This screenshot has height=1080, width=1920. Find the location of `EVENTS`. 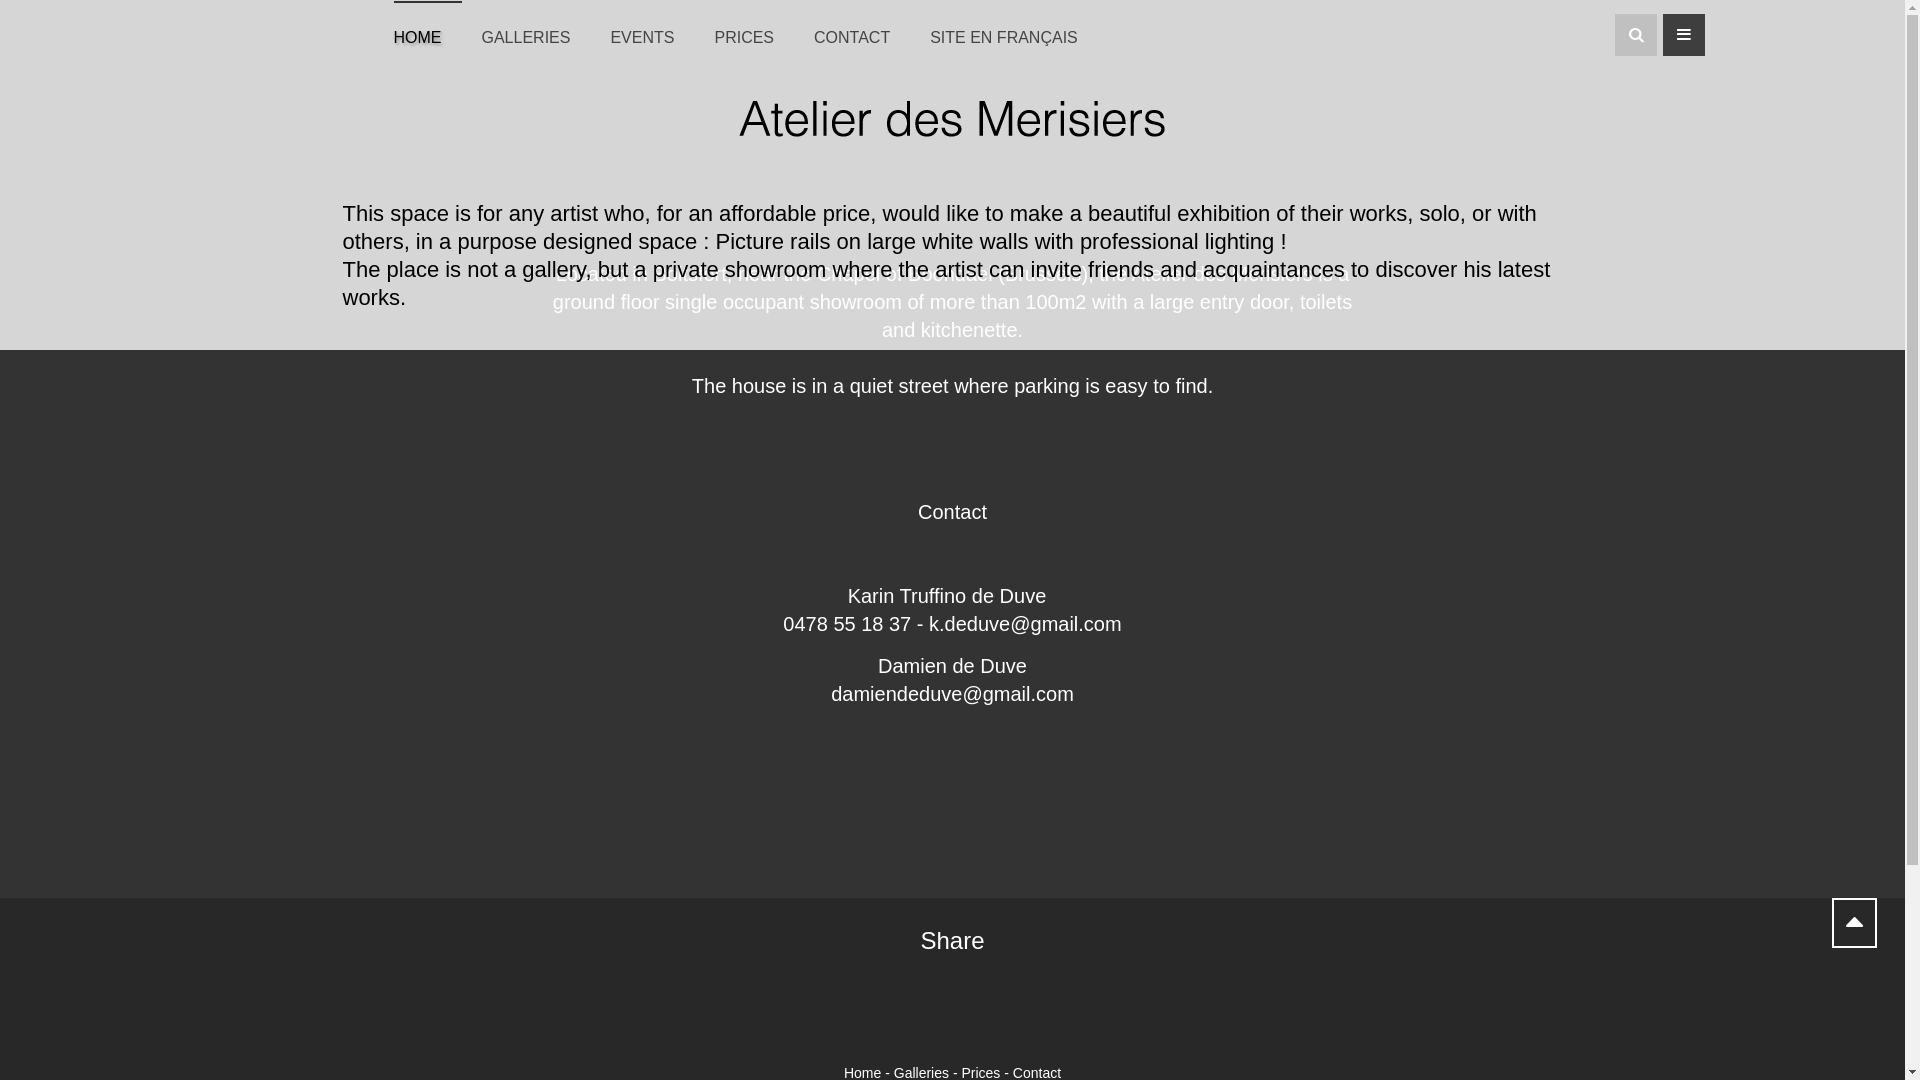

EVENTS is located at coordinates (652, 30).